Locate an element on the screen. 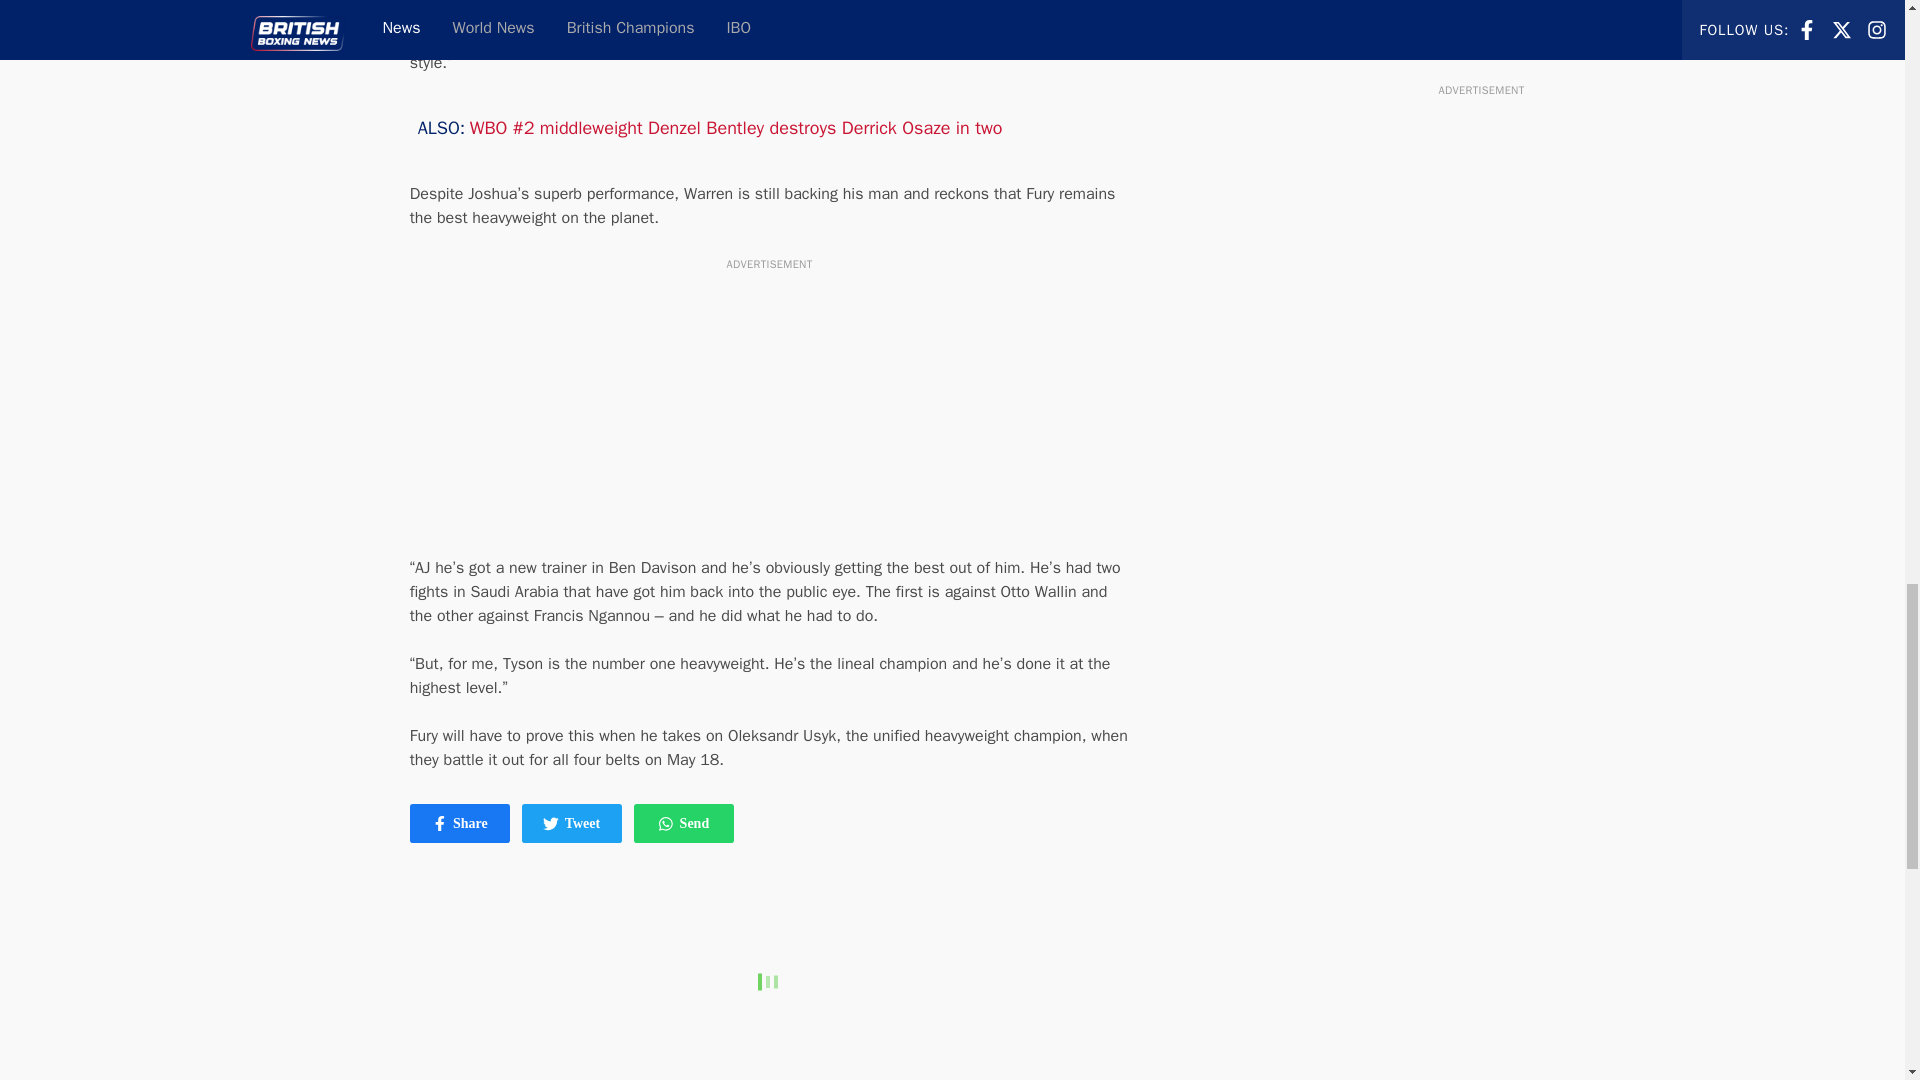 The width and height of the screenshot is (1920, 1080). WhatsApp is located at coordinates (460, 823).